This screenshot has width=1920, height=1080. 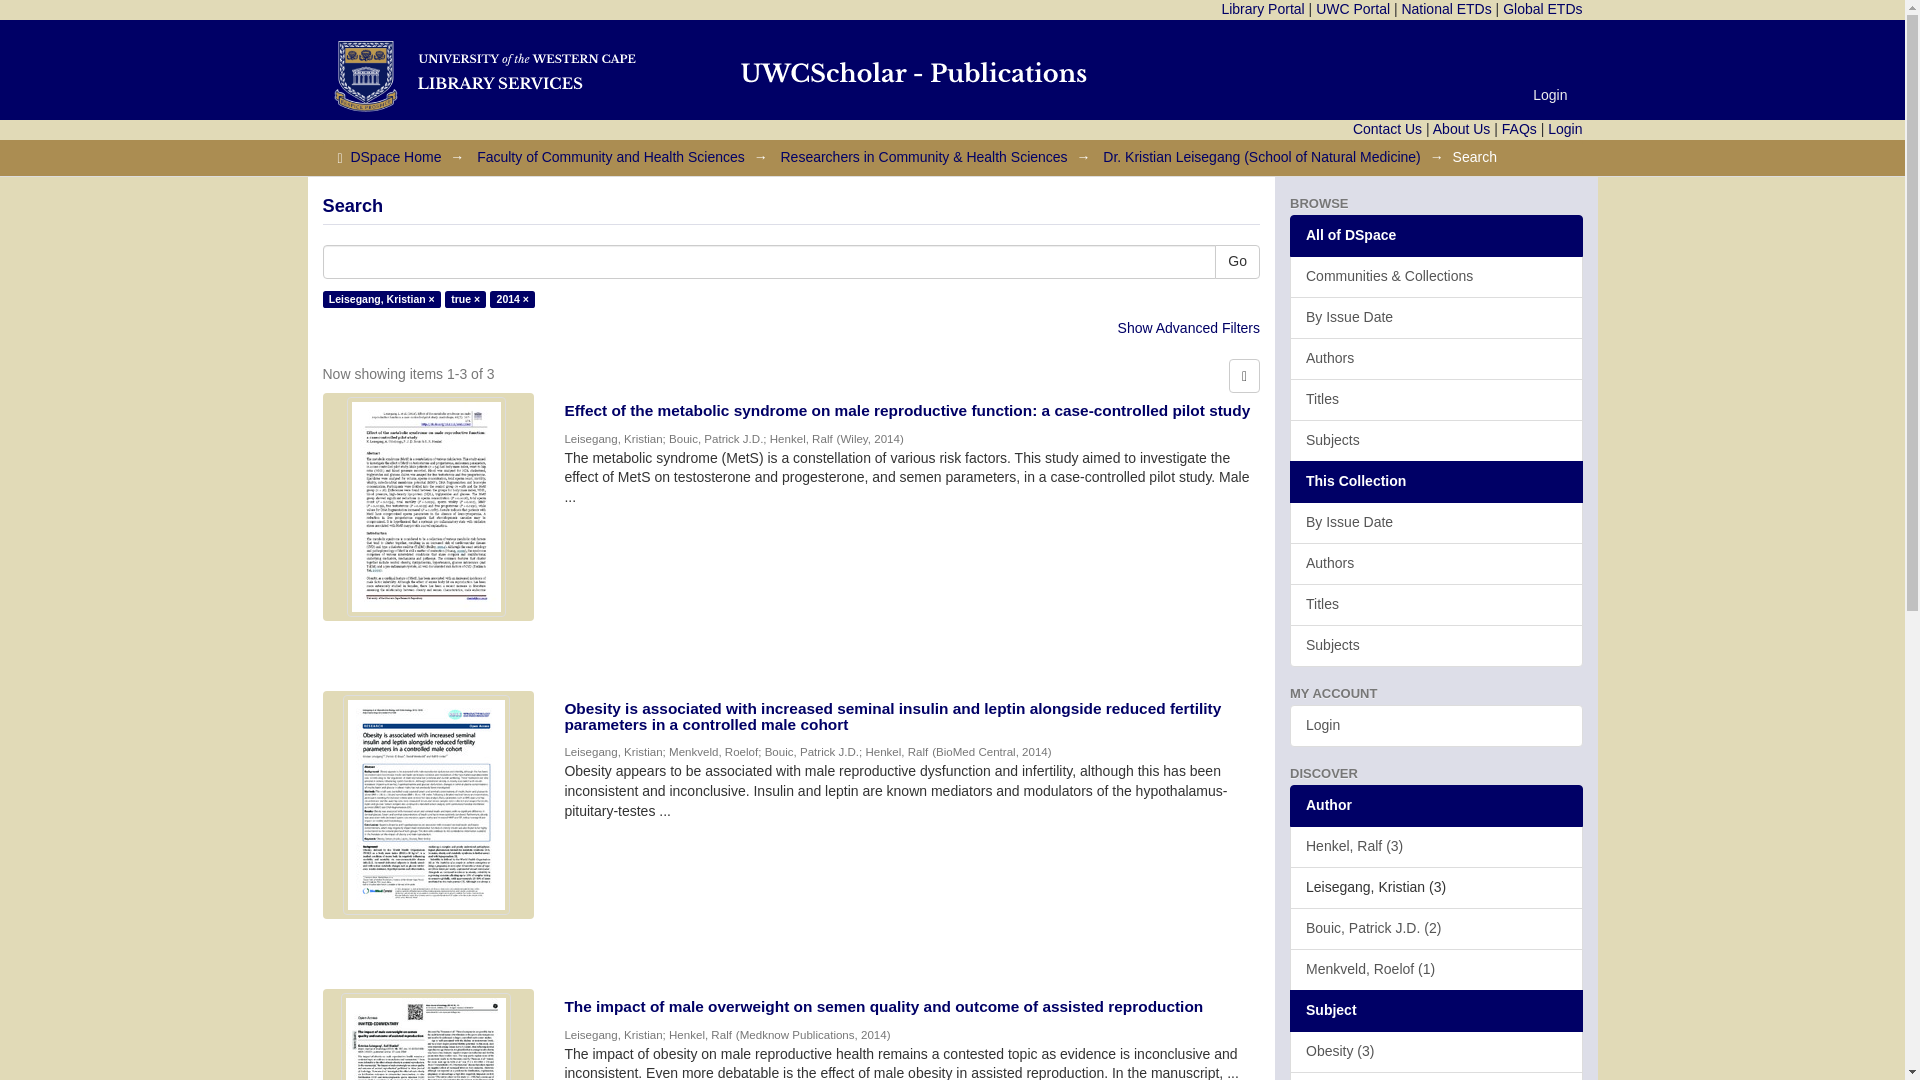 I want to click on Contact Us, so click(x=1388, y=128).